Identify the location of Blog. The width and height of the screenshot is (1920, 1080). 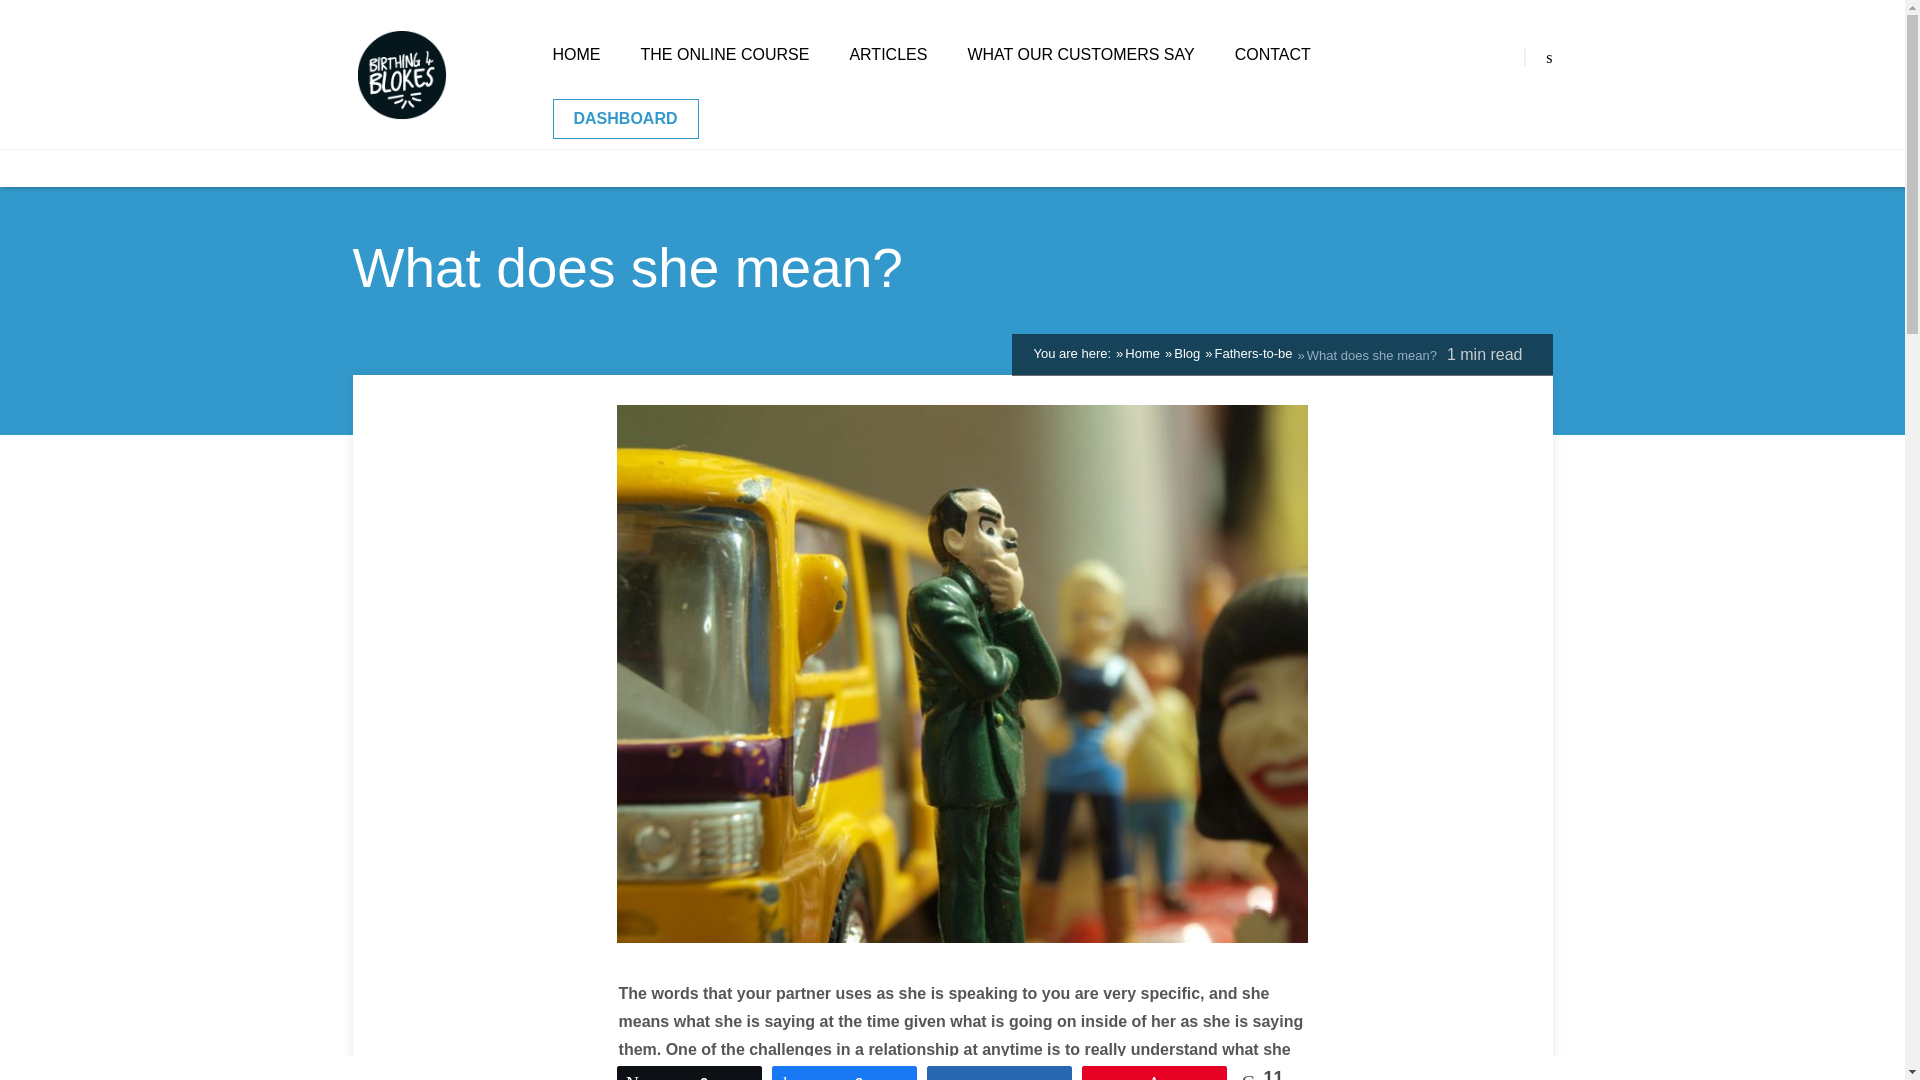
(1186, 352).